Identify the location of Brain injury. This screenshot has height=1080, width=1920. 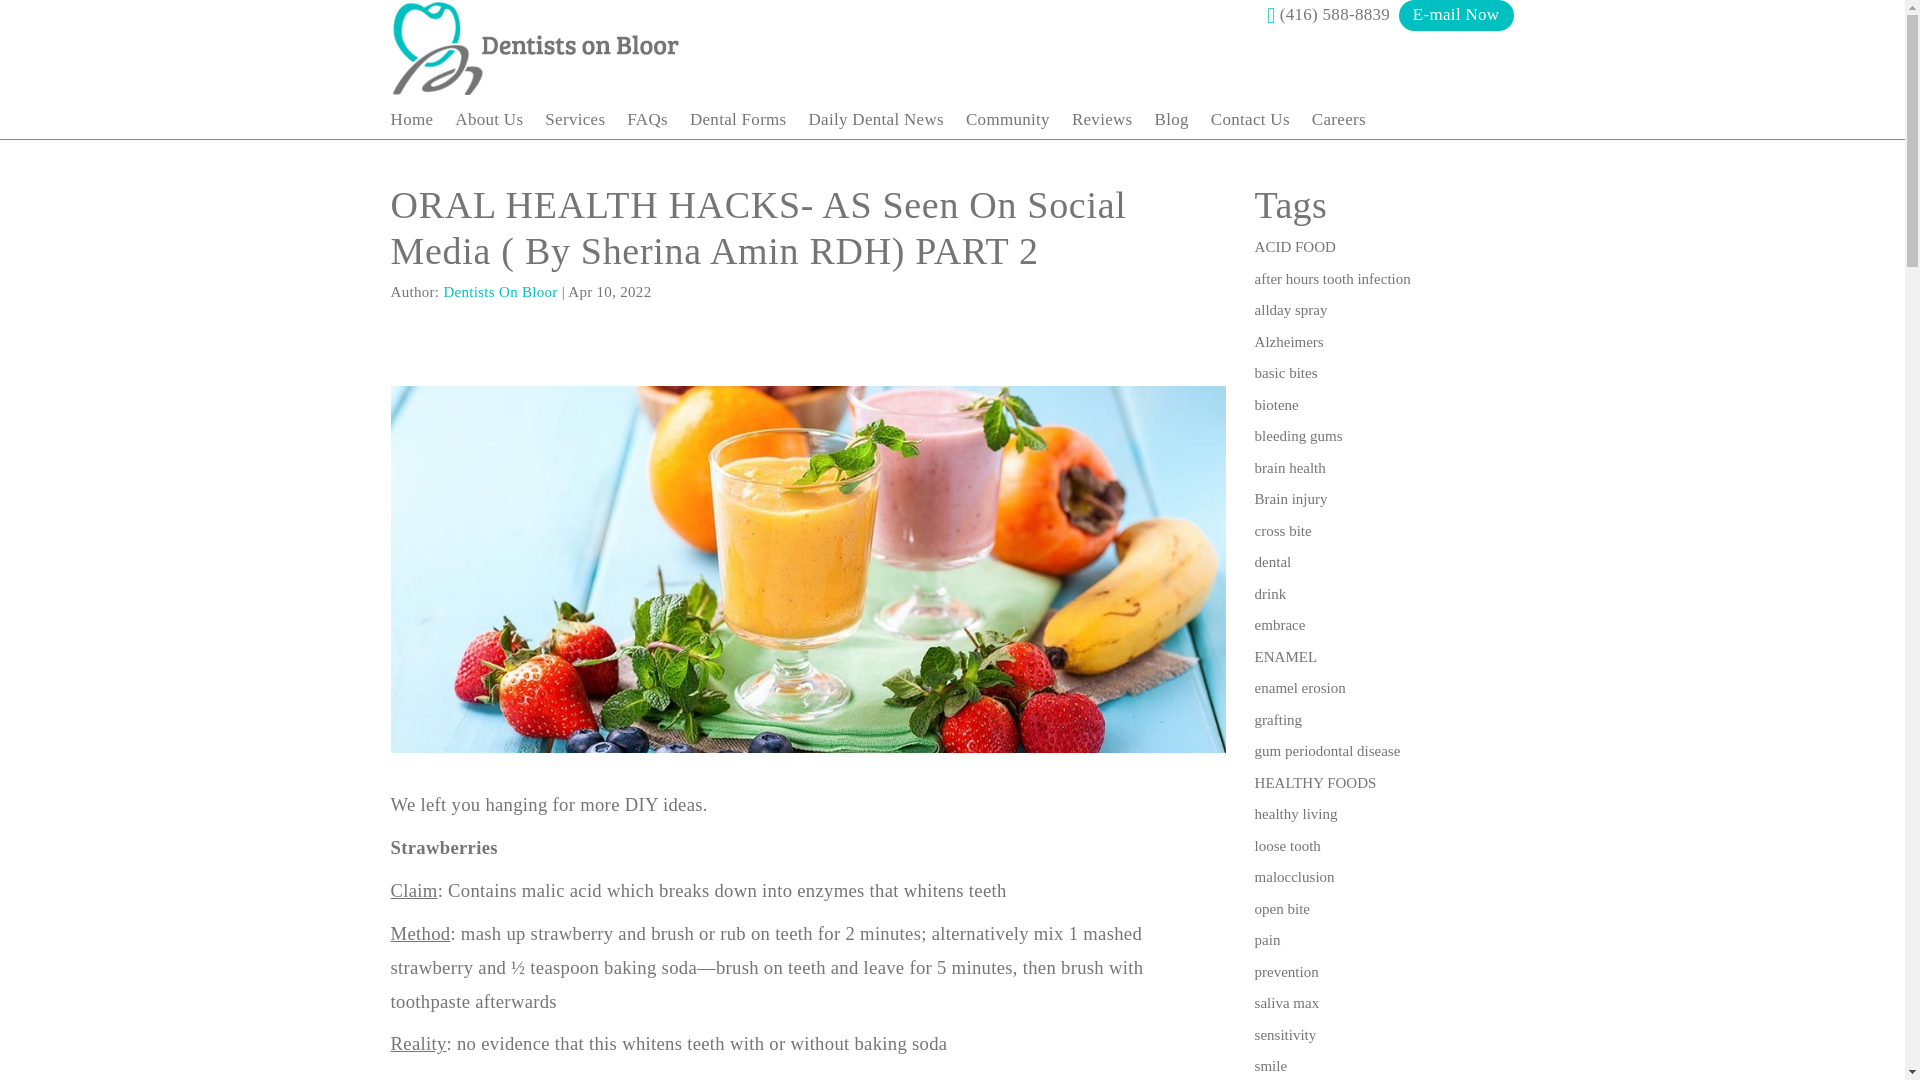
(1292, 498).